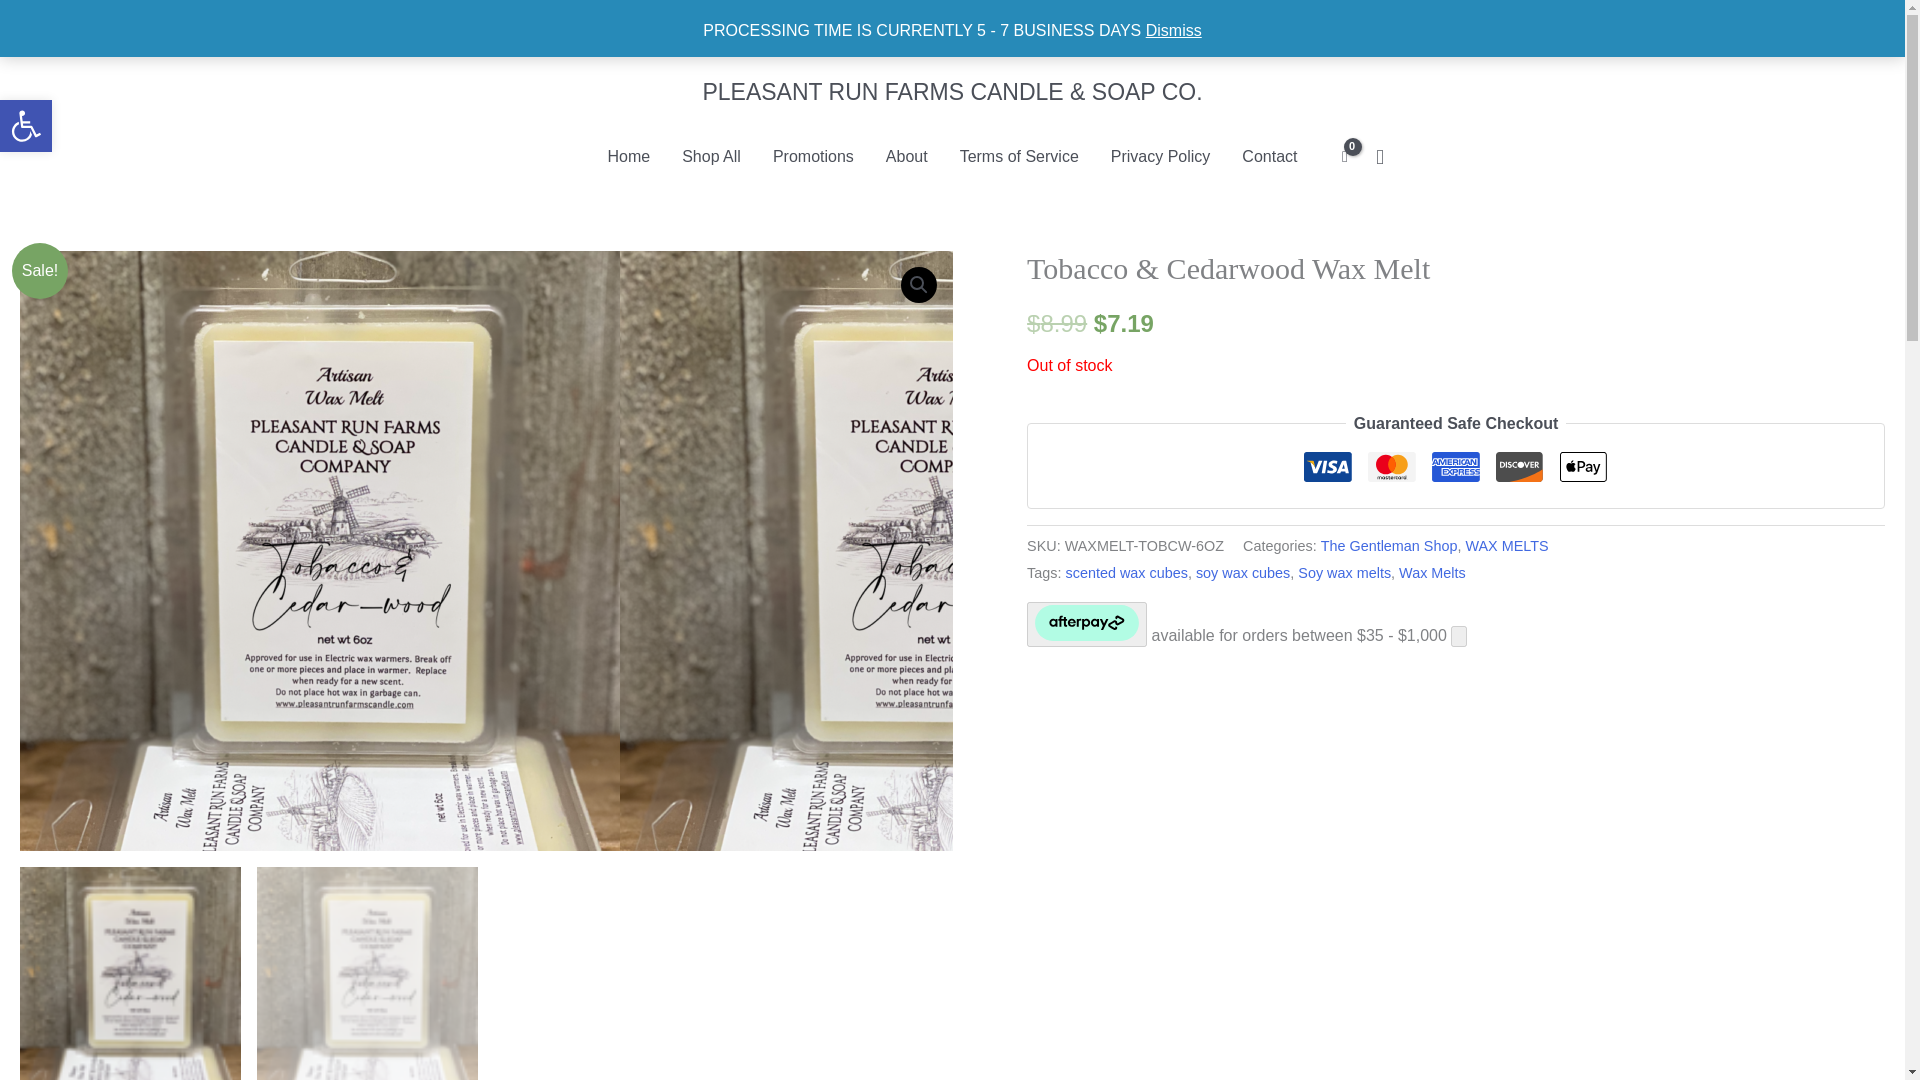 The width and height of the screenshot is (1920, 1080). What do you see at coordinates (1388, 546) in the screenshot?
I see `The Gentleman Shop` at bounding box center [1388, 546].